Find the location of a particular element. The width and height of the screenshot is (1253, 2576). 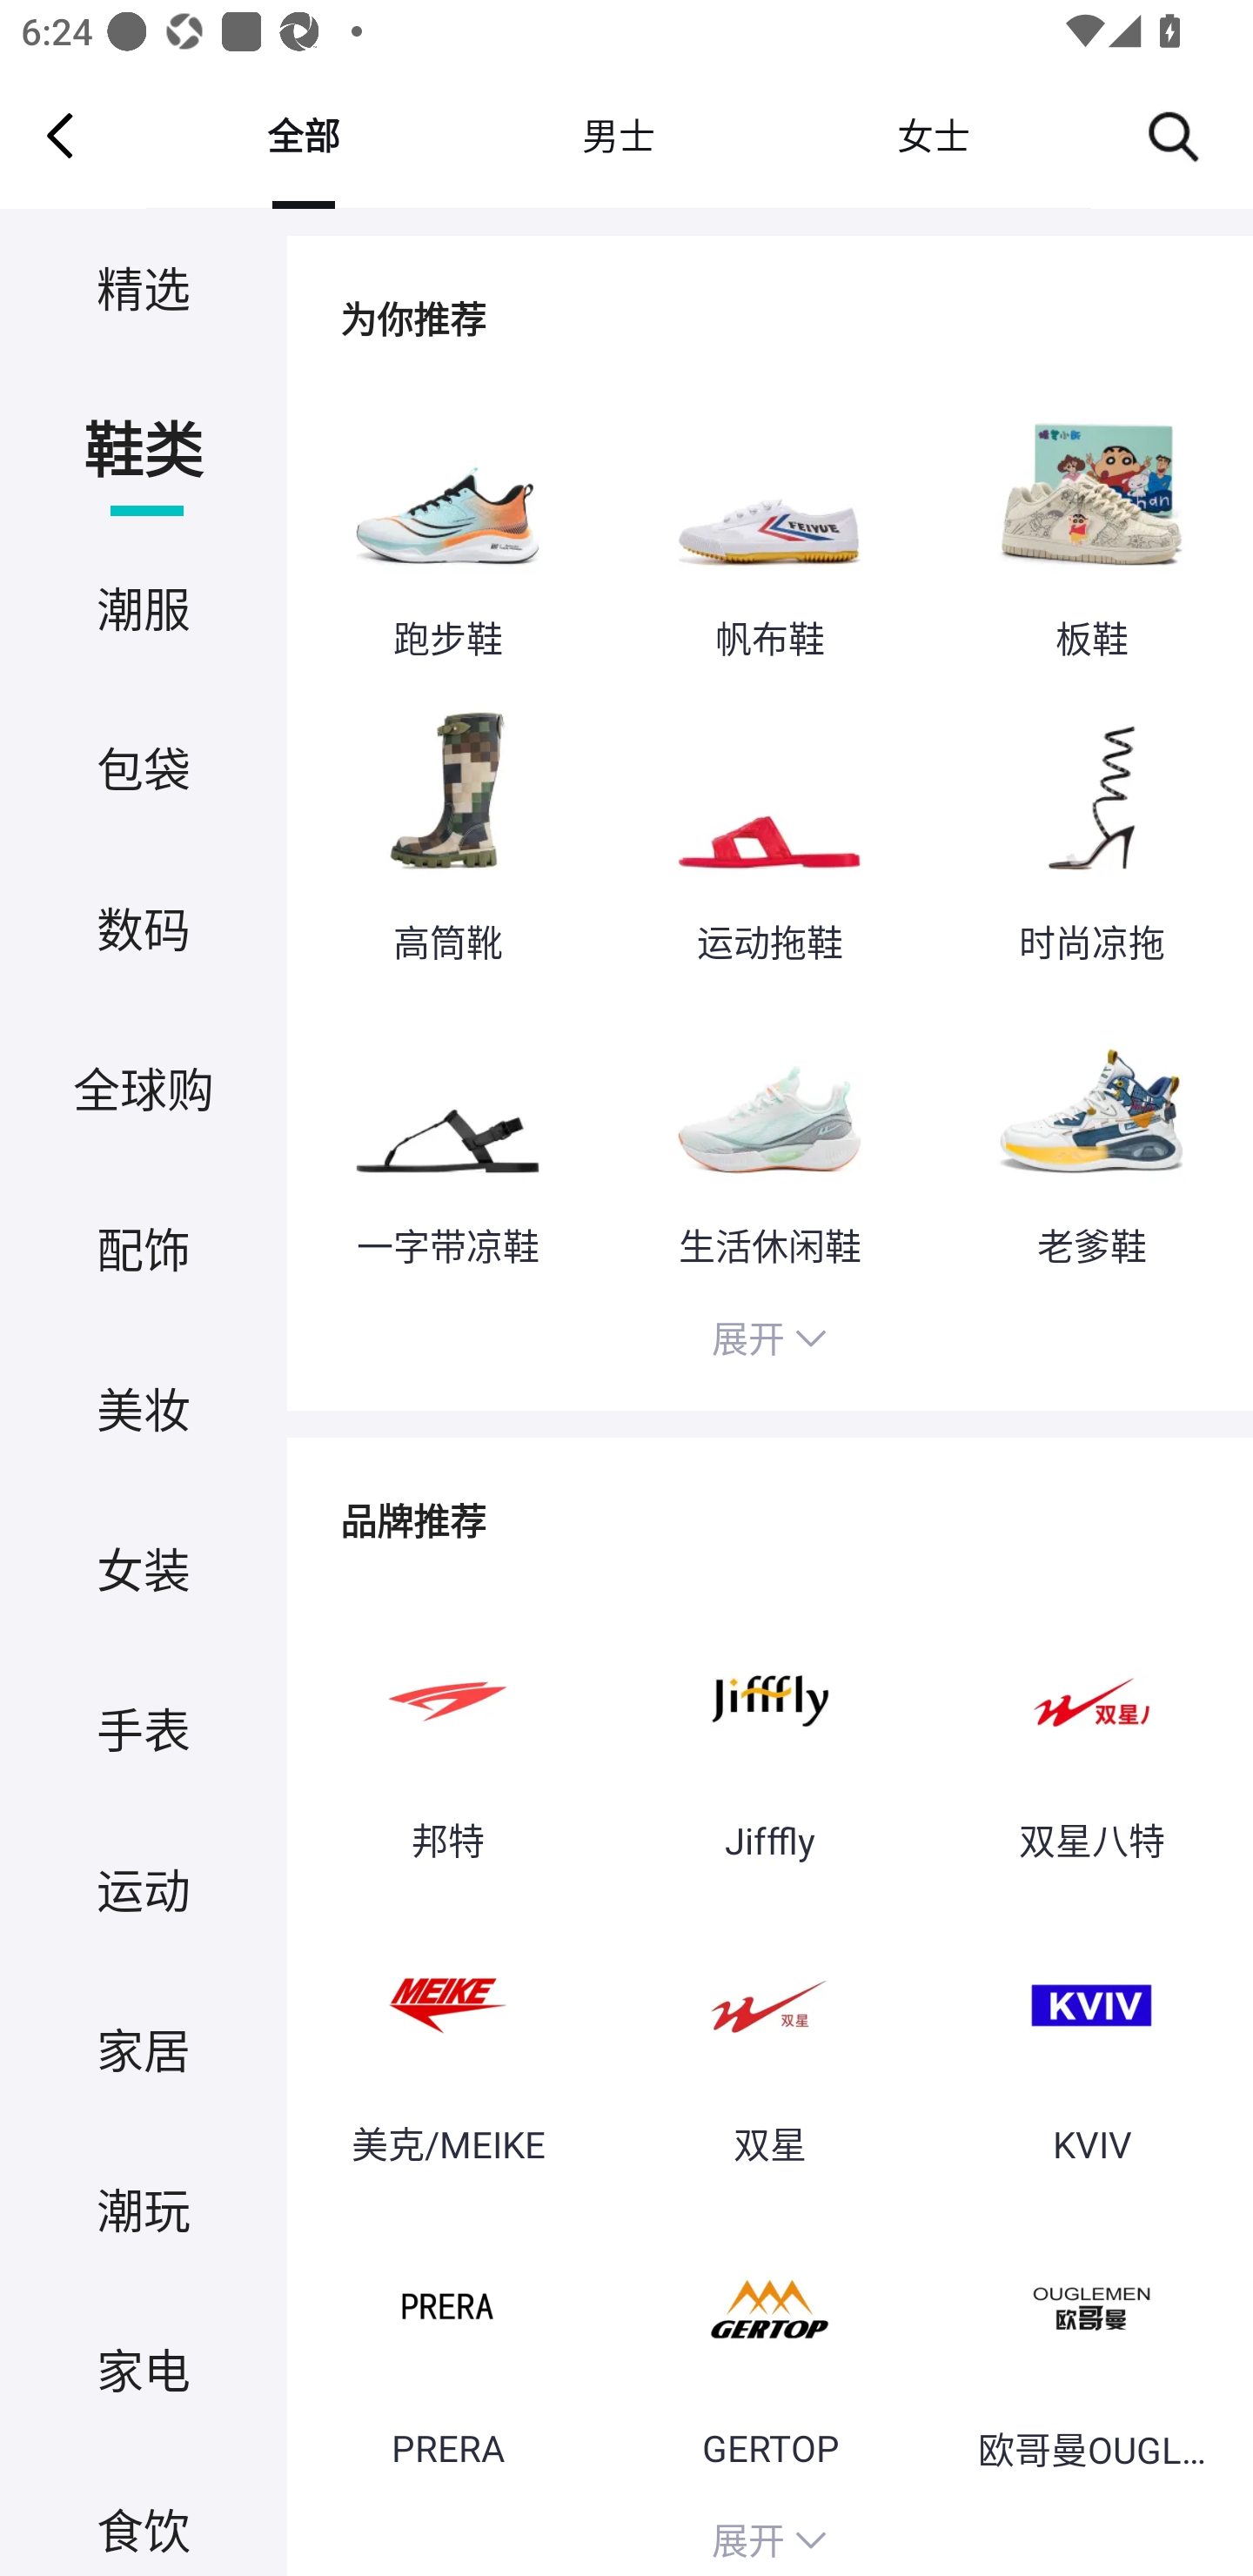

男士 is located at coordinates (618, 135).